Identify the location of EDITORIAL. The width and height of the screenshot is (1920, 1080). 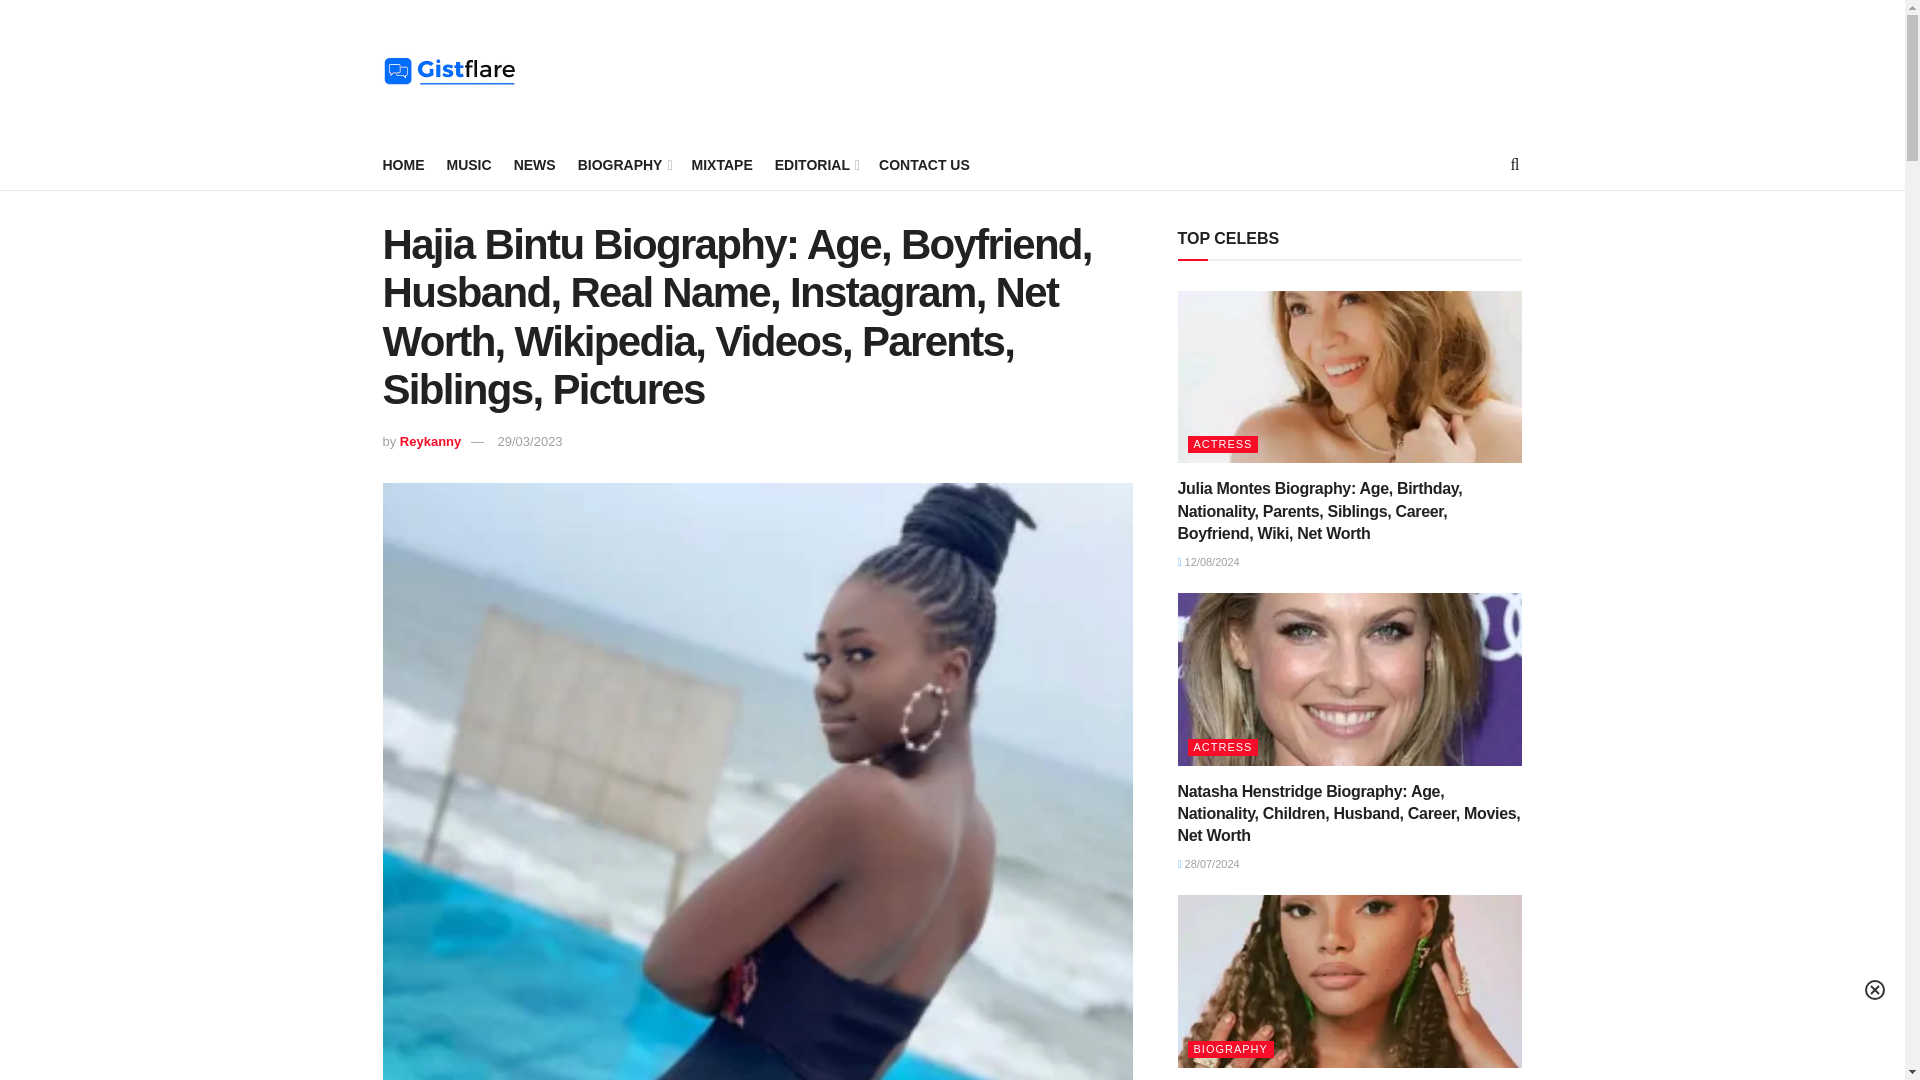
(816, 165).